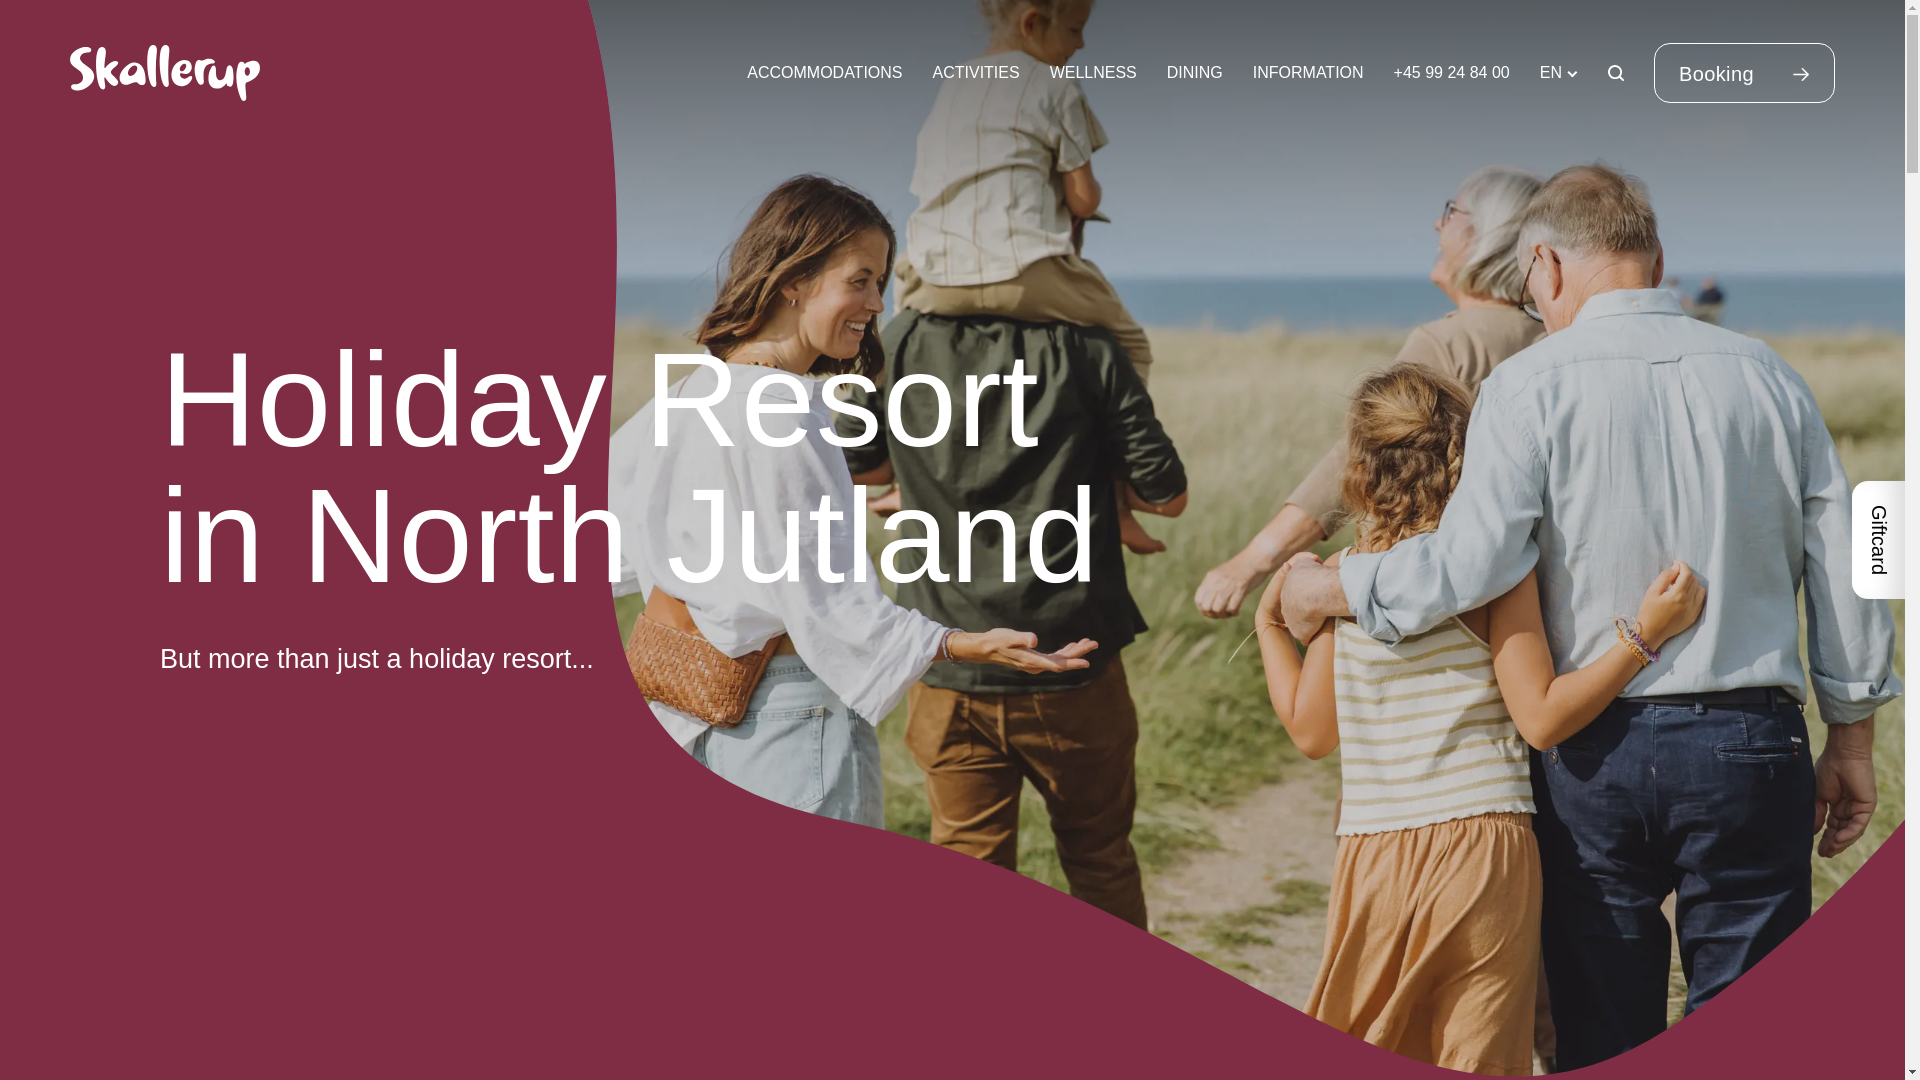 This screenshot has width=1920, height=1080. What do you see at coordinates (1195, 73) in the screenshot?
I see `DINING` at bounding box center [1195, 73].